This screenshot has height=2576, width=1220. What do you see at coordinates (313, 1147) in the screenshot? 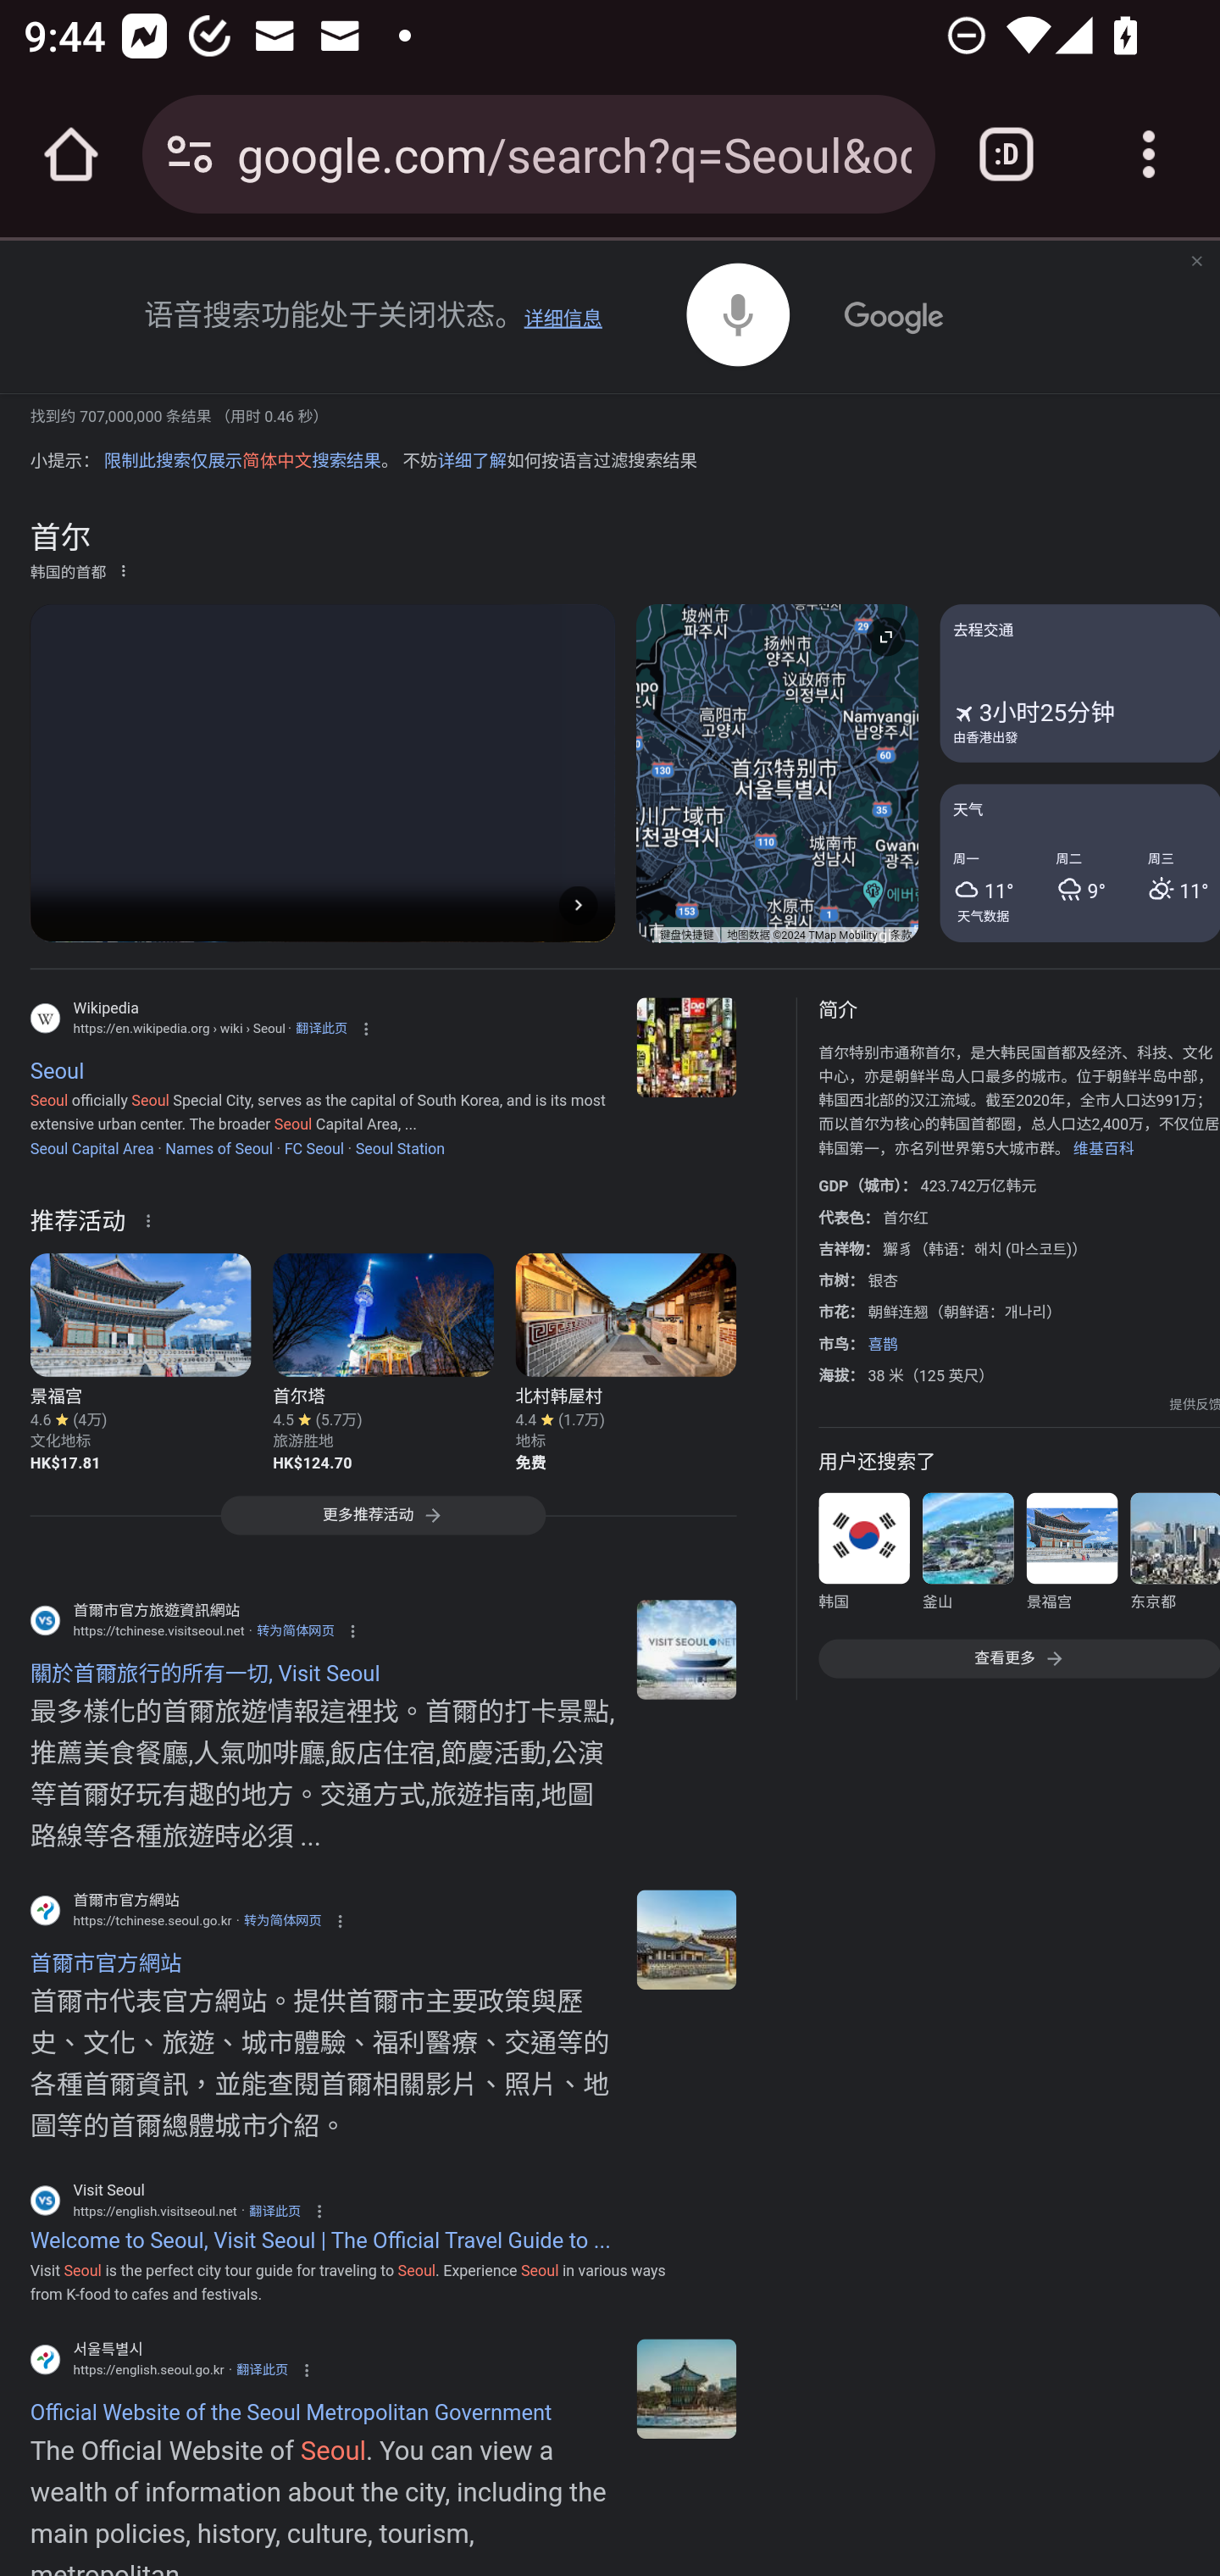
I see `FC Seoul` at bounding box center [313, 1147].